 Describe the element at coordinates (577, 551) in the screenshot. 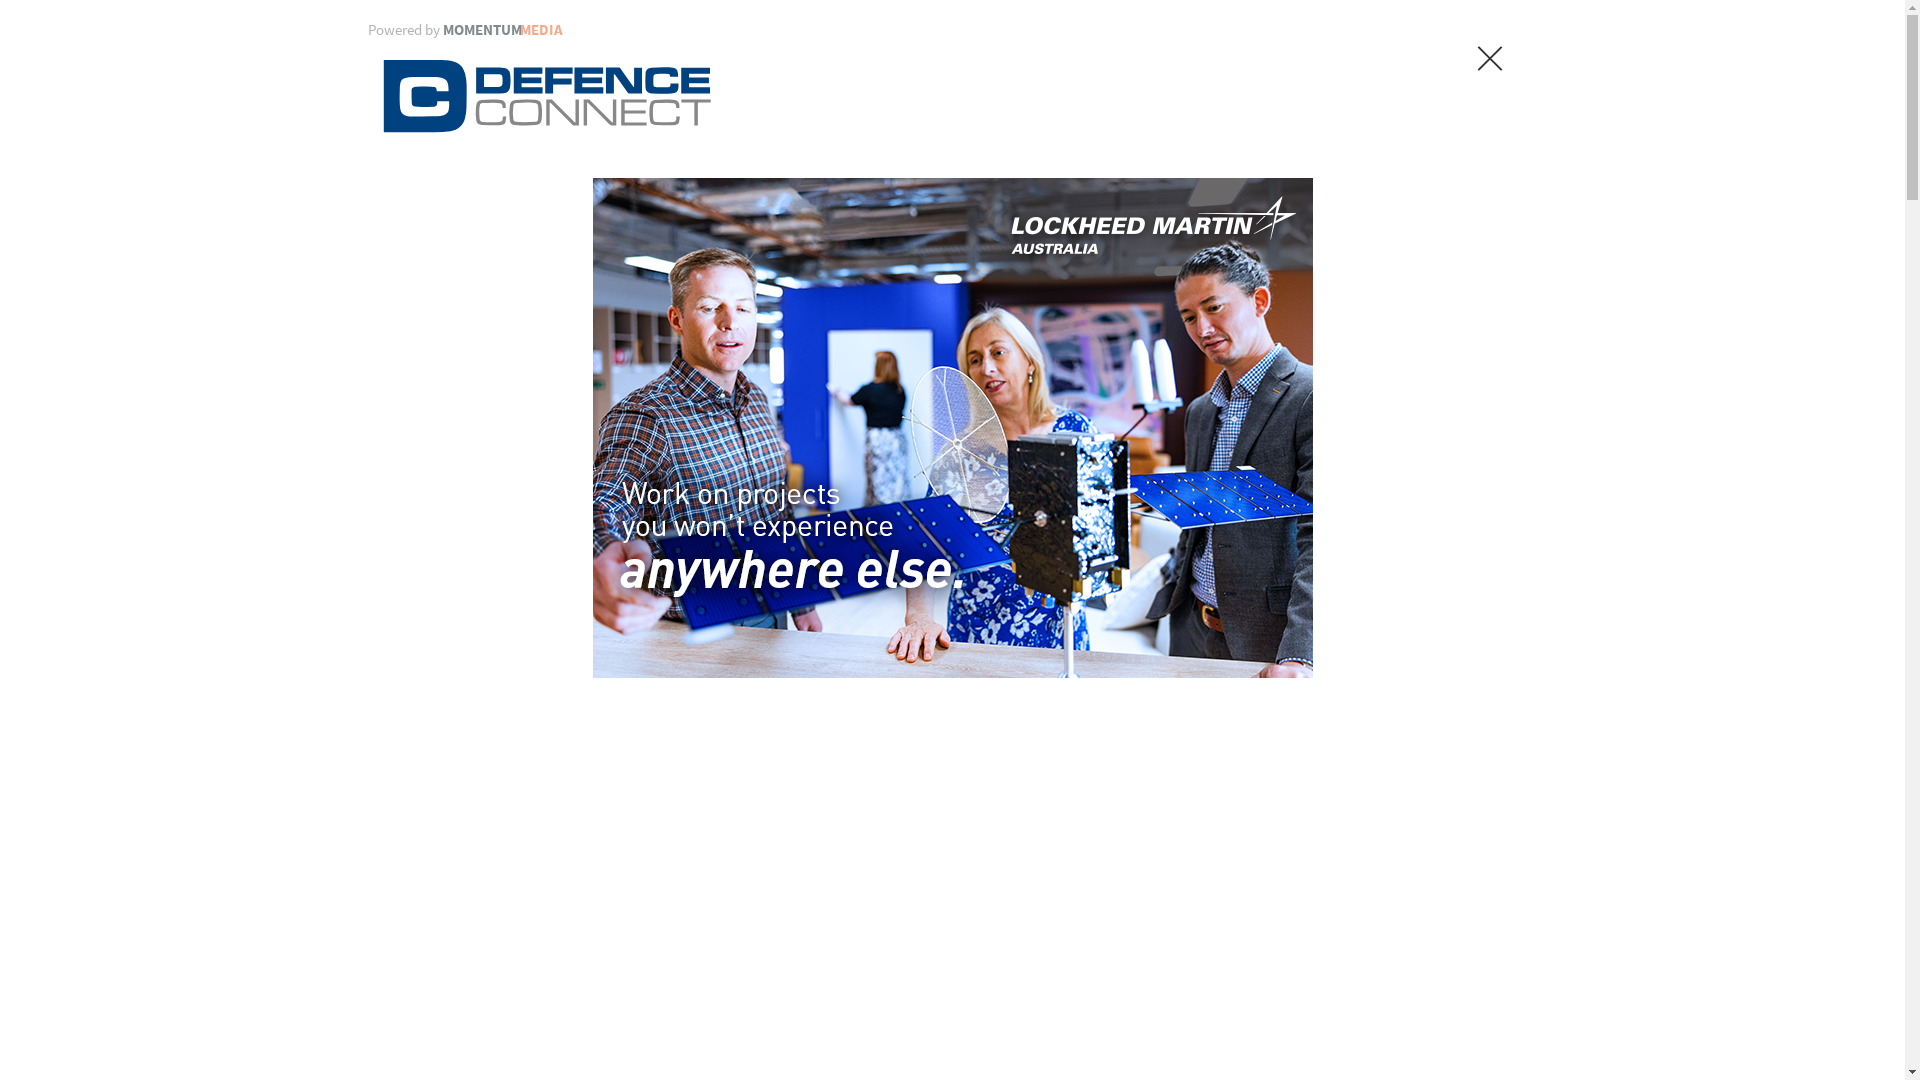

I see `Land` at that location.